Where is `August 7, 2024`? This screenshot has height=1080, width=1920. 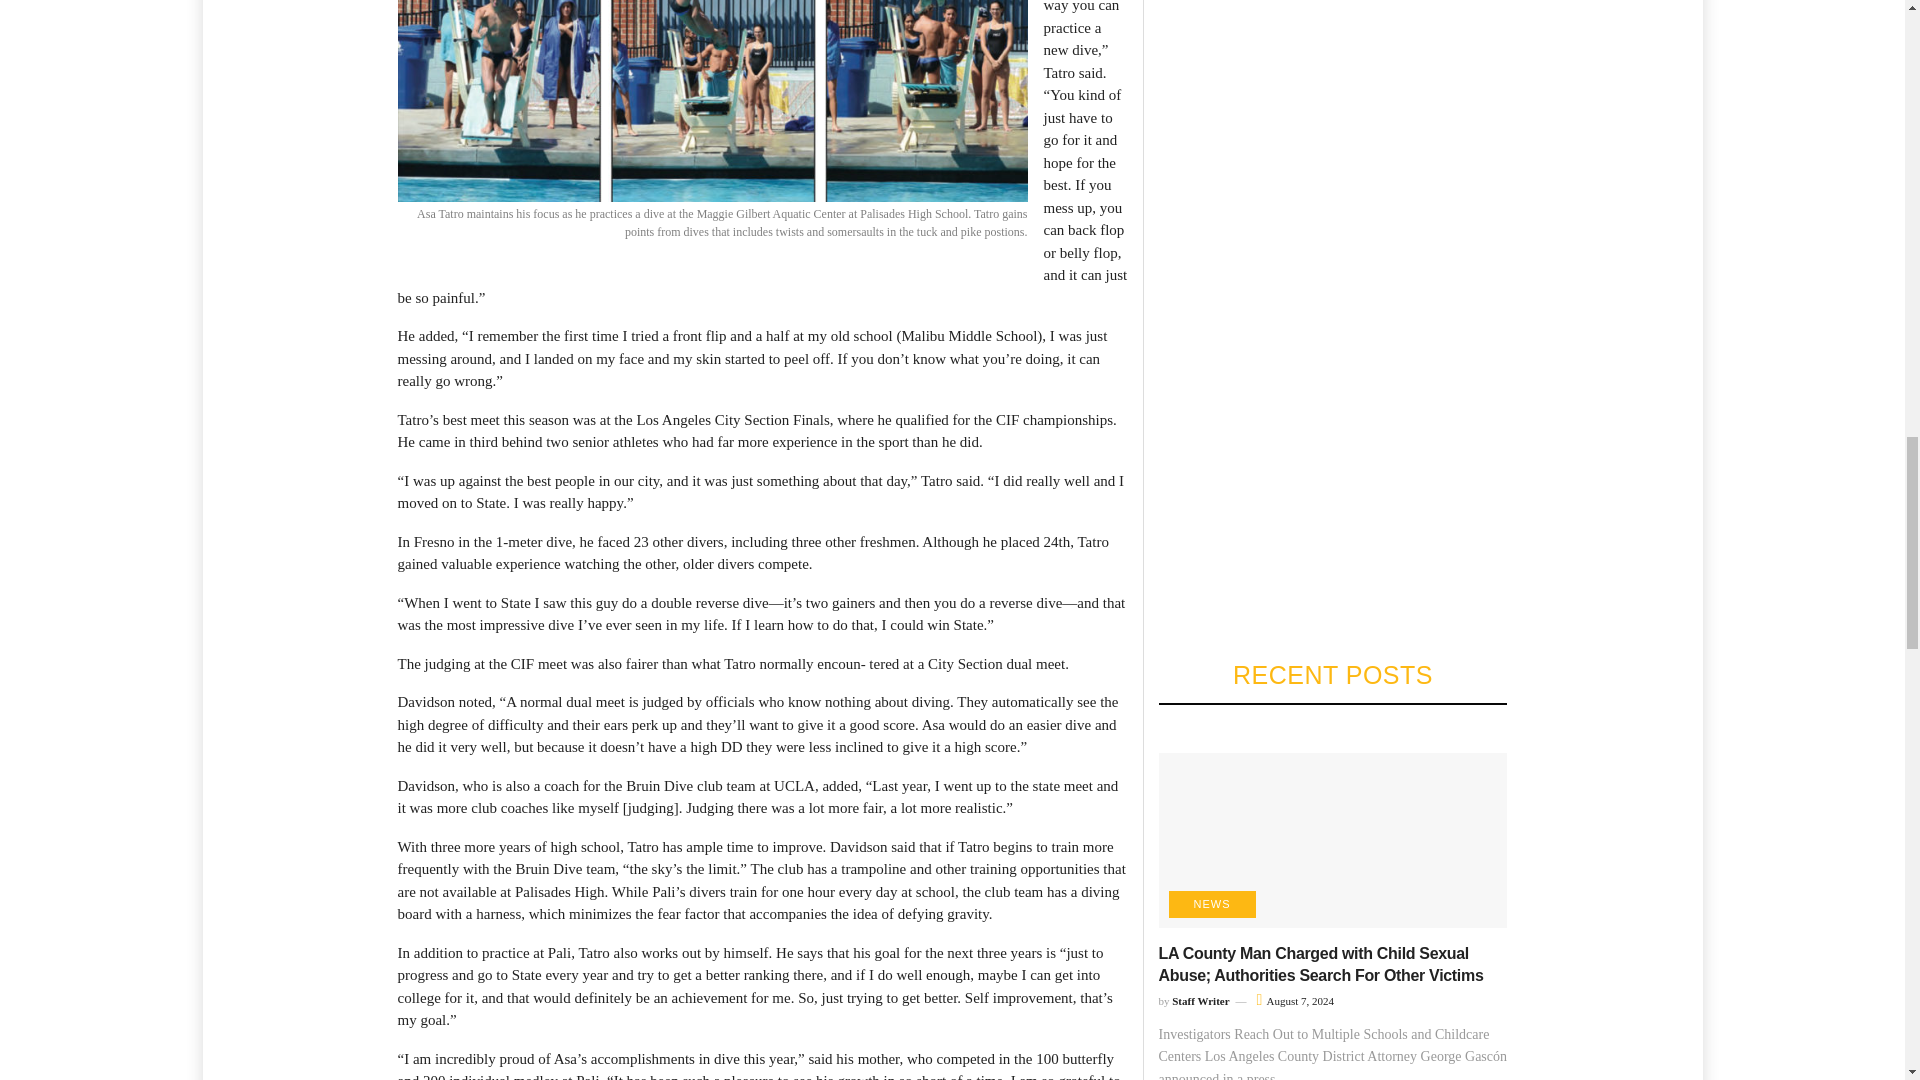
August 7, 2024 is located at coordinates (1296, 1000).